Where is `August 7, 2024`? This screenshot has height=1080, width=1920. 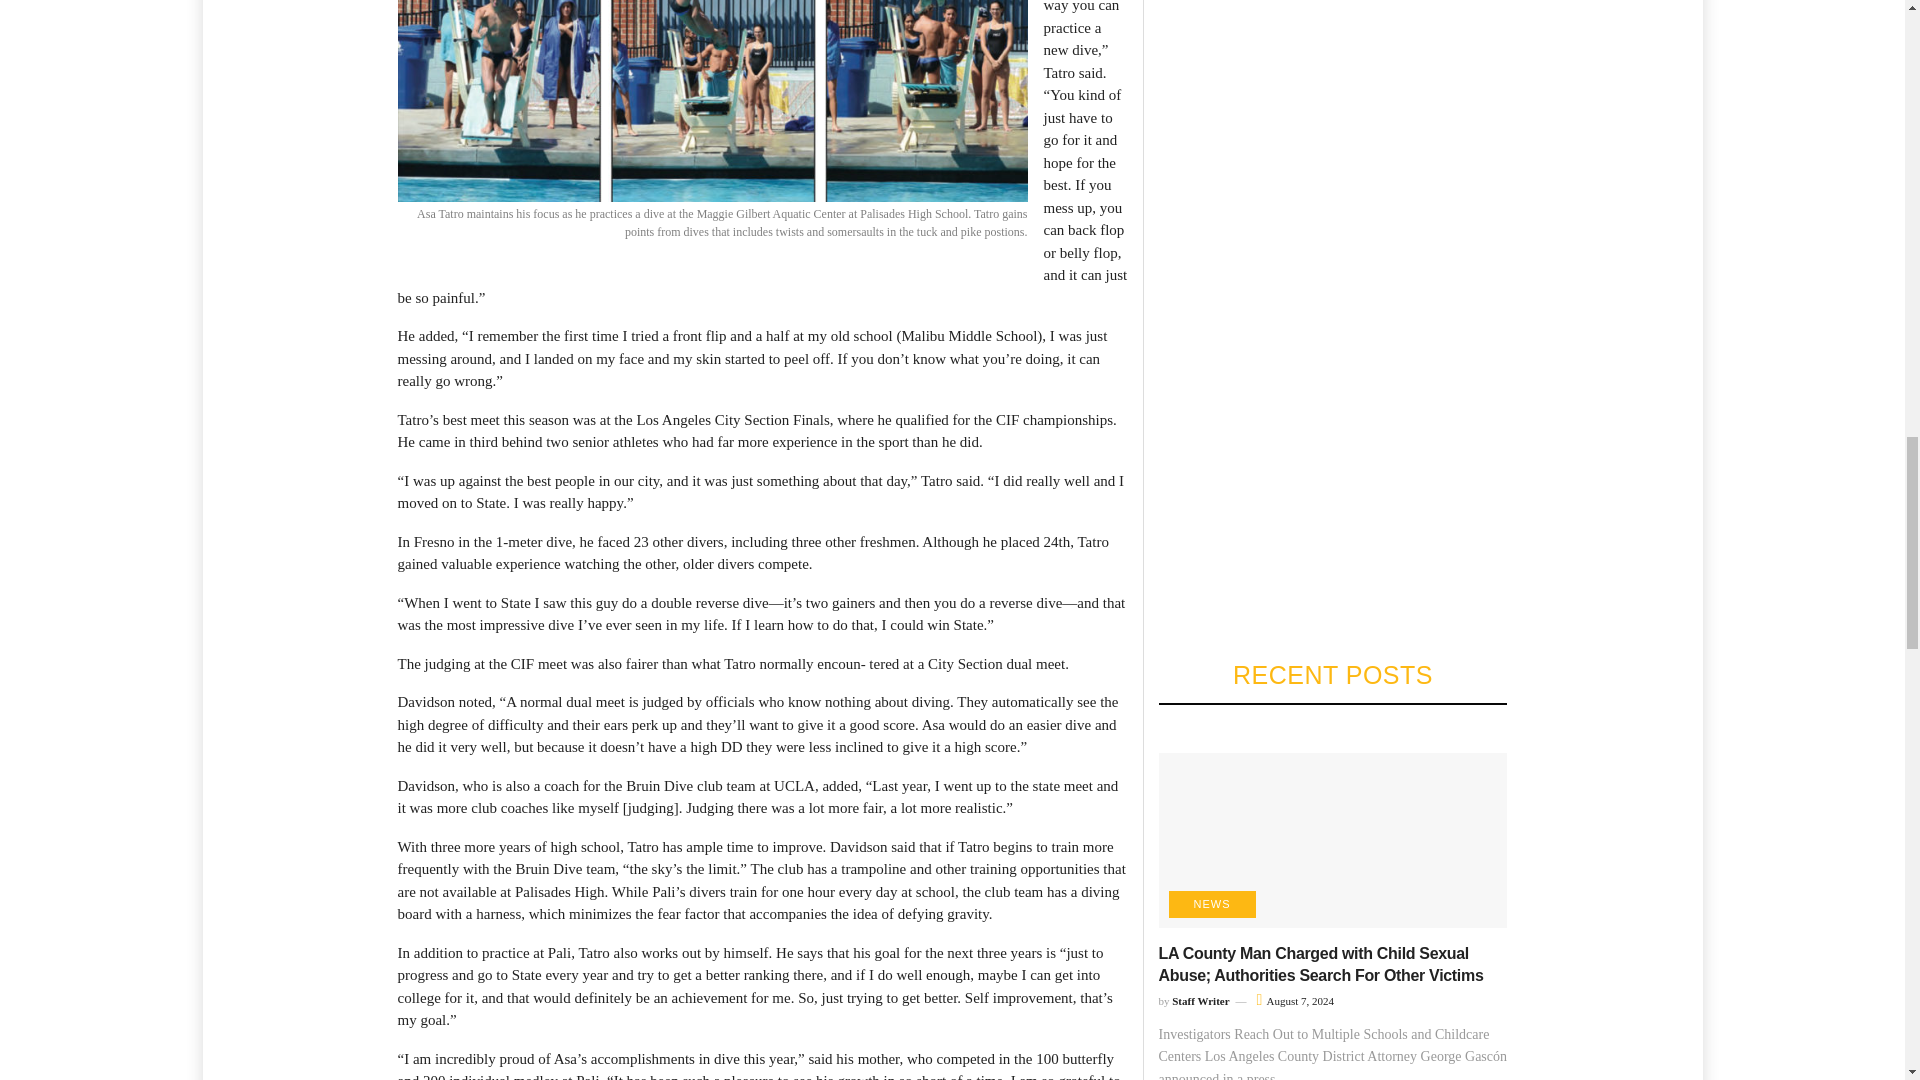
August 7, 2024 is located at coordinates (1296, 1000).